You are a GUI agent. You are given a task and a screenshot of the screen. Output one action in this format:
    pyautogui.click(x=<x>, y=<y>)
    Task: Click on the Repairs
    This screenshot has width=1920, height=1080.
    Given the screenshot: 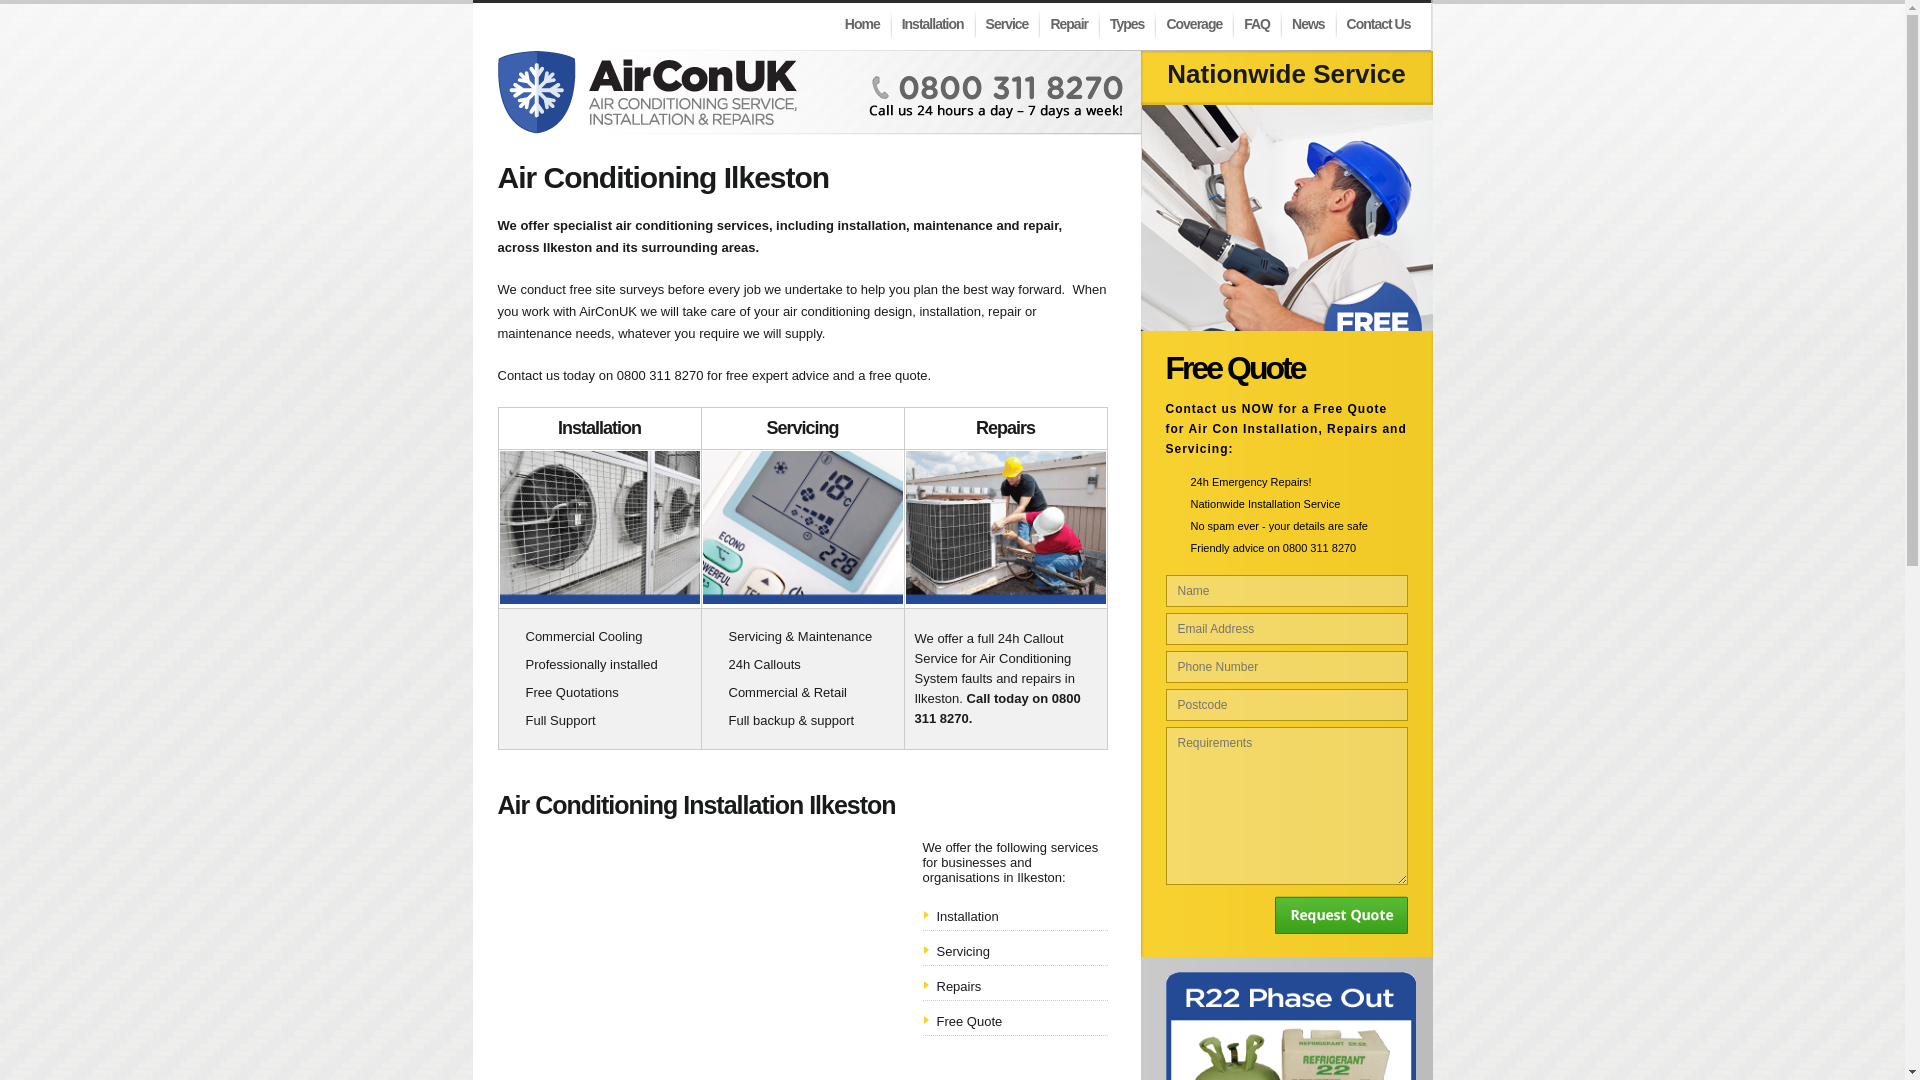 What is the action you would take?
    pyautogui.click(x=958, y=986)
    